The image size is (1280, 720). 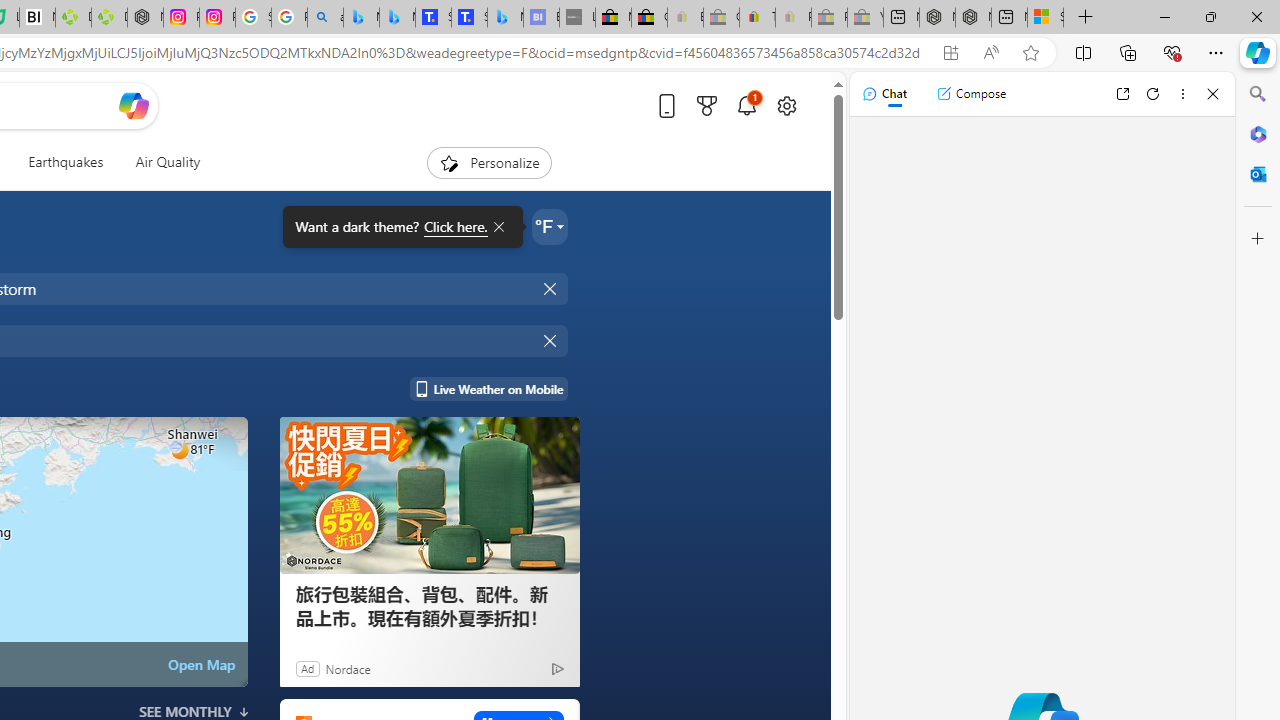 What do you see at coordinates (194, 712) in the screenshot?
I see `See Monthly` at bounding box center [194, 712].